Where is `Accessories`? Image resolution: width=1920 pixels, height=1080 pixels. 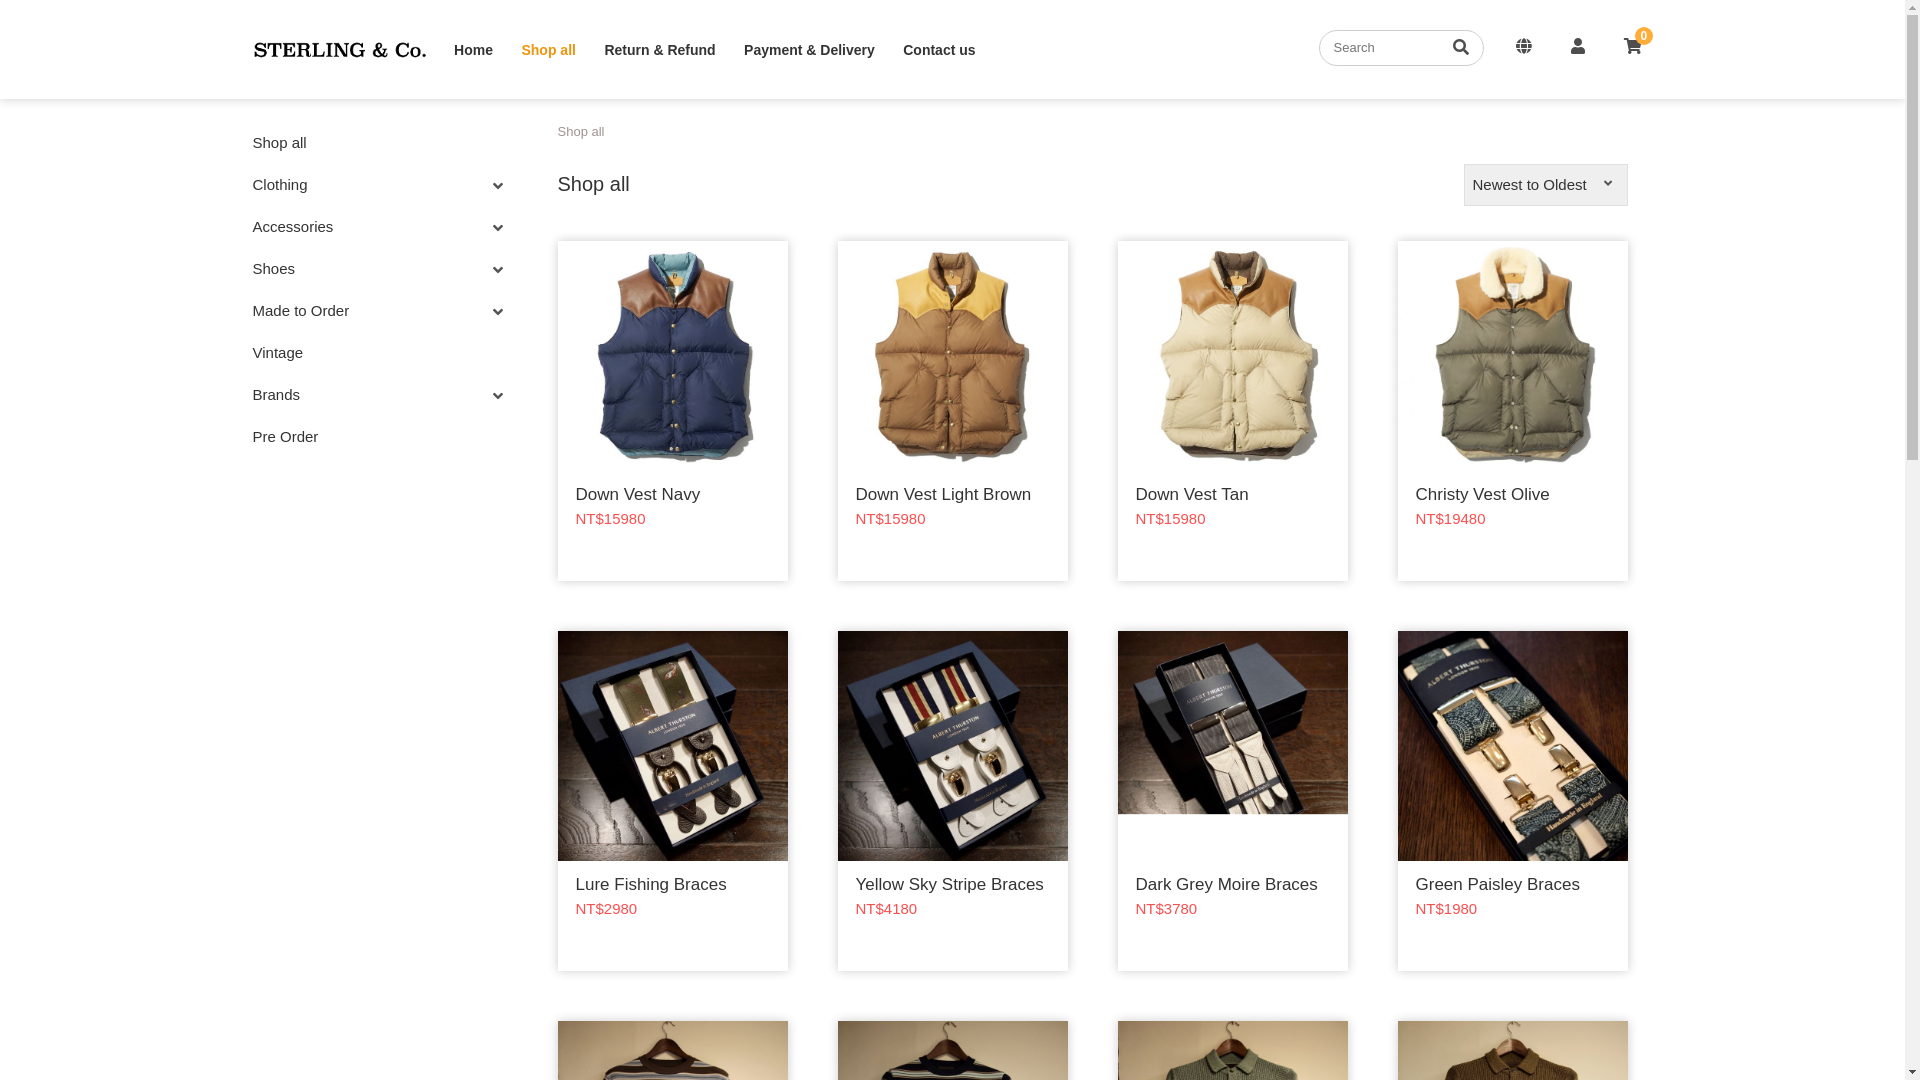
Accessories is located at coordinates (292, 226).